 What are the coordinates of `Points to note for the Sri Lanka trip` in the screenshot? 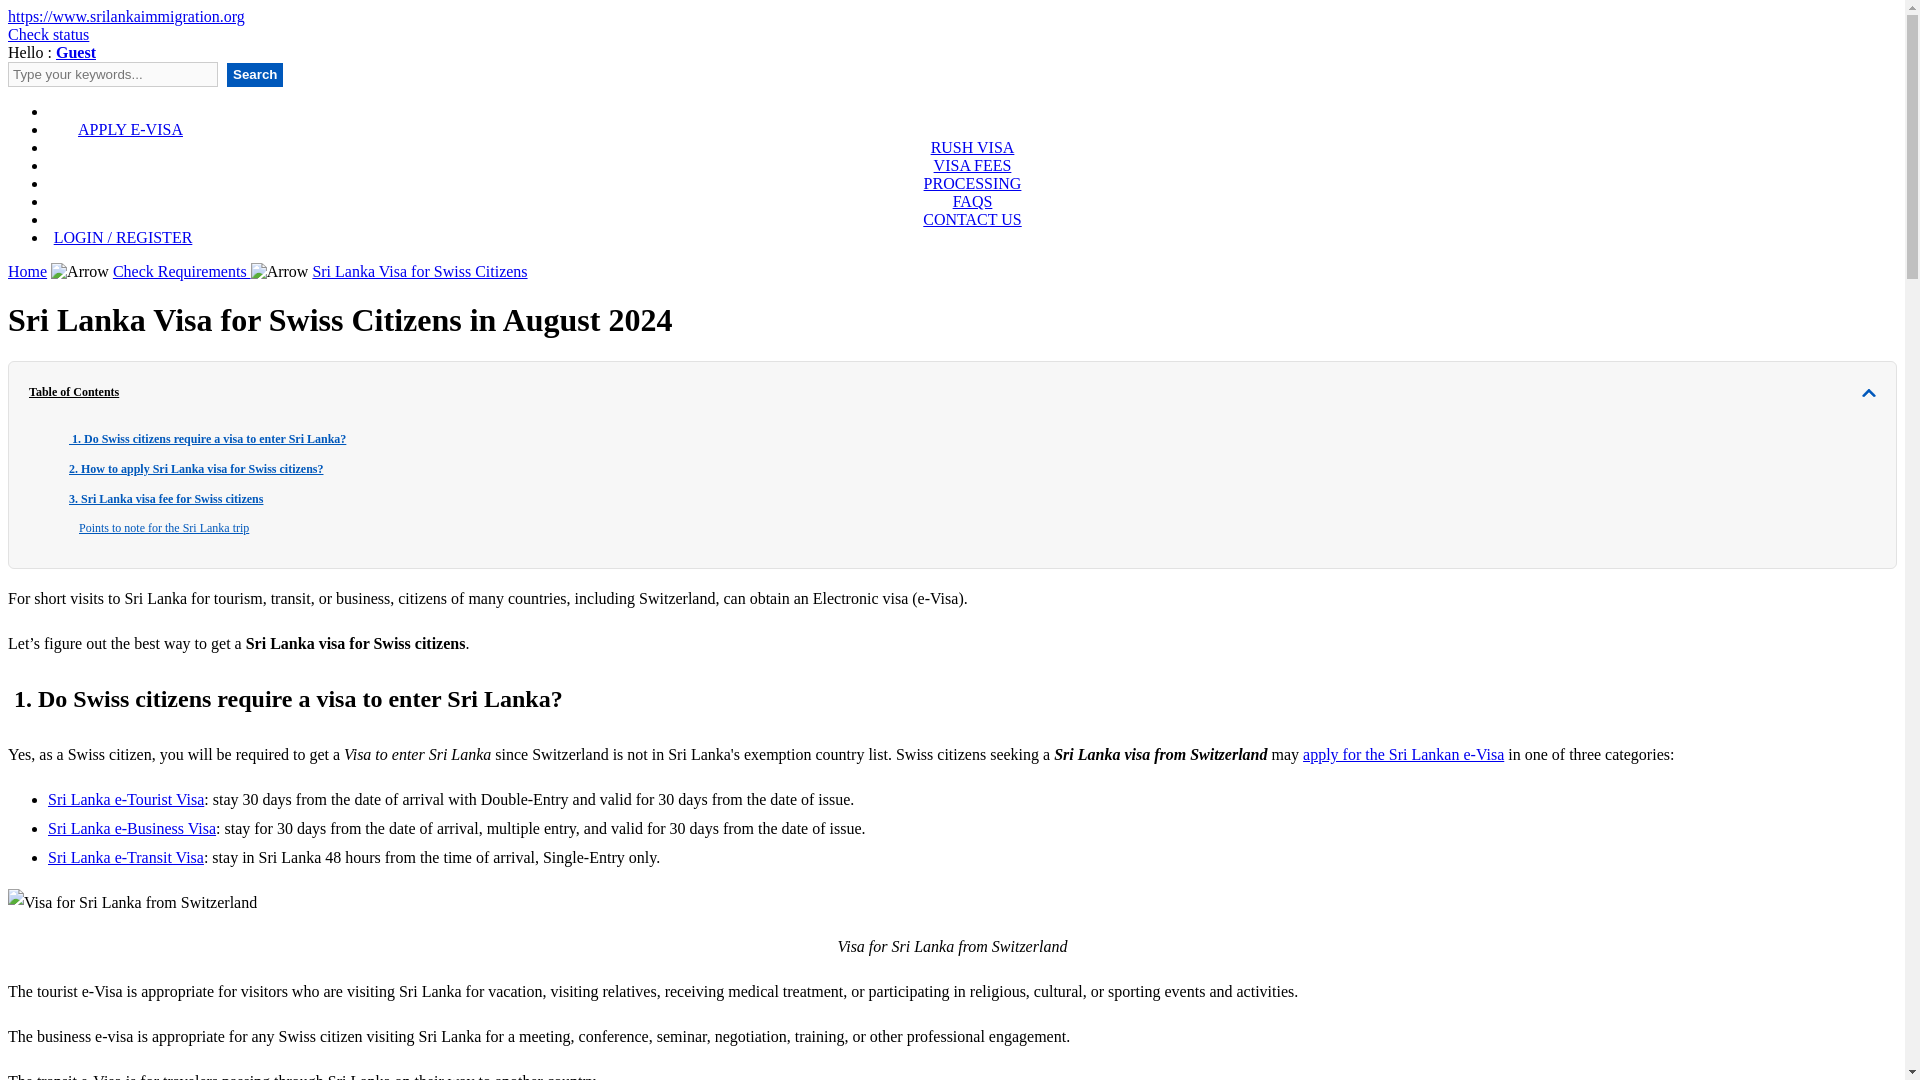 It's located at (164, 529).